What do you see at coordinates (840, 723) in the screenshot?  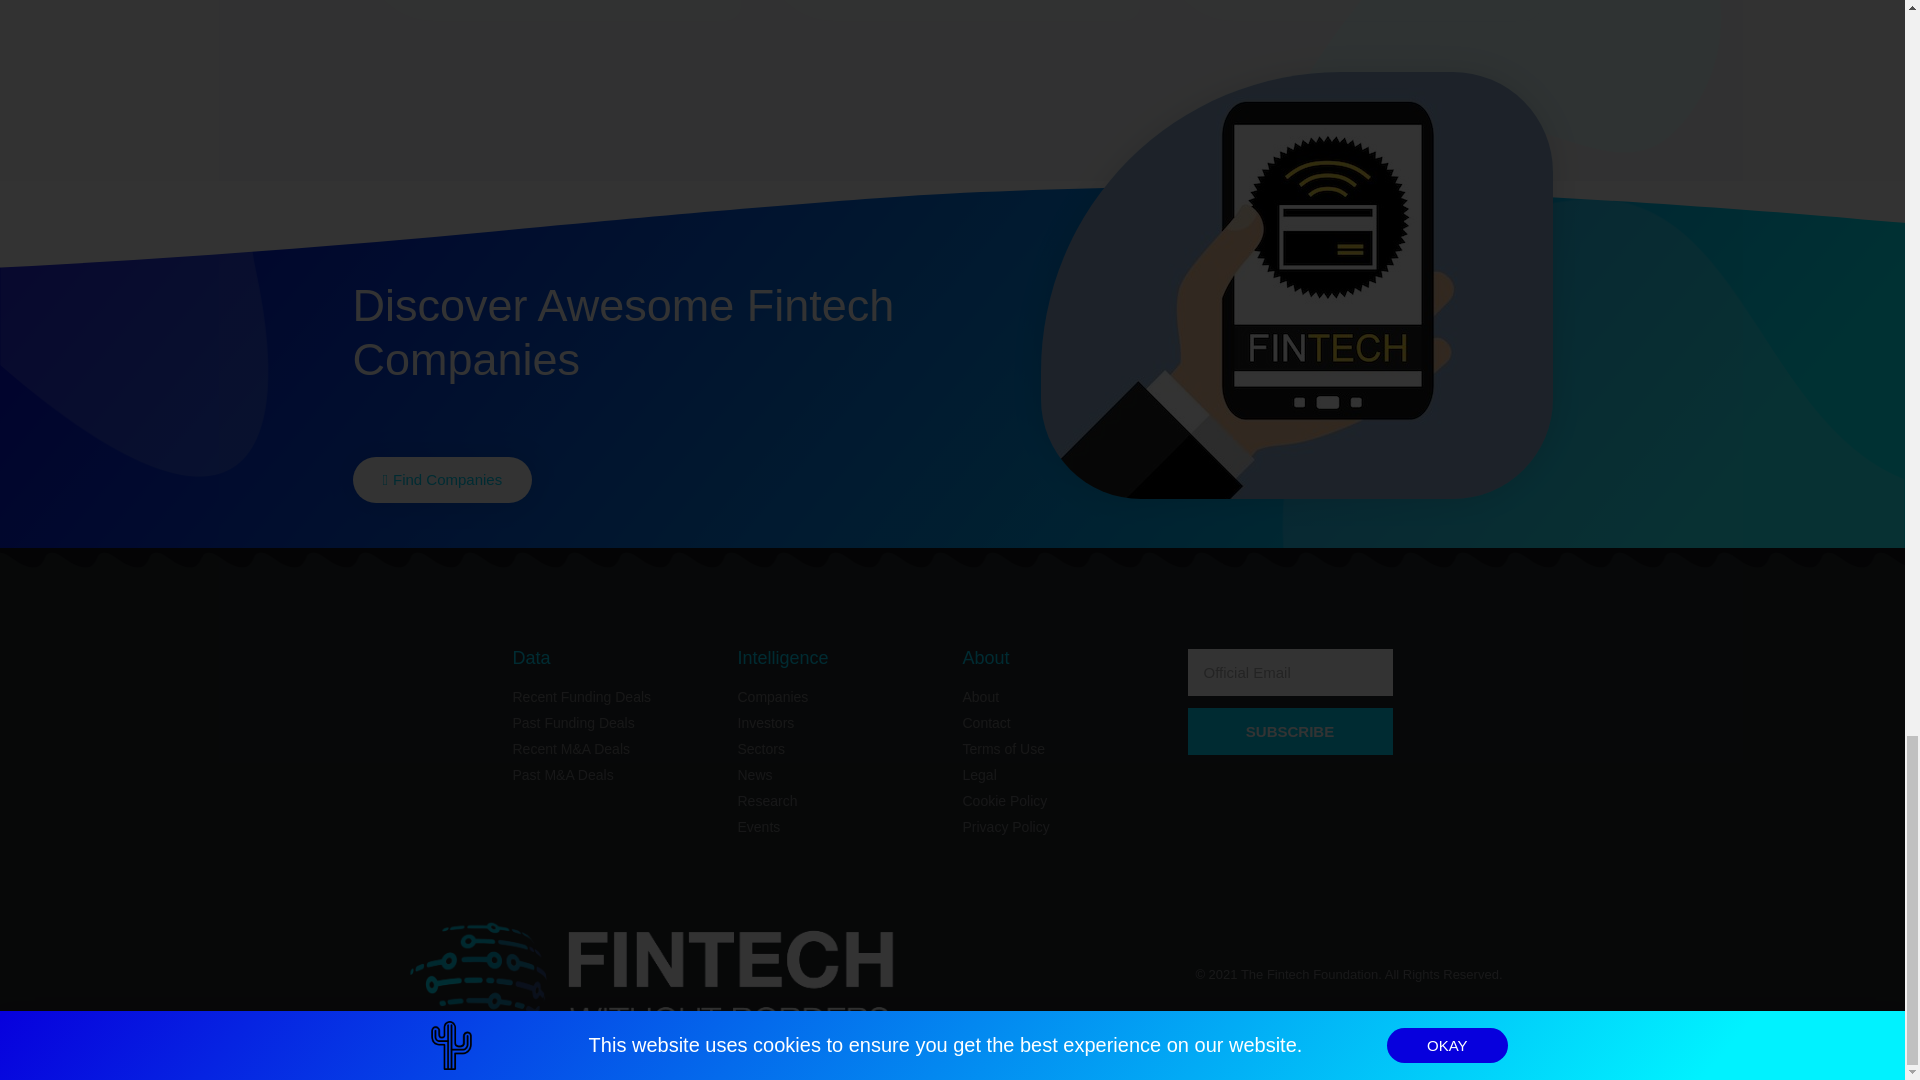 I see `Investors` at bounding box center [840, 723].